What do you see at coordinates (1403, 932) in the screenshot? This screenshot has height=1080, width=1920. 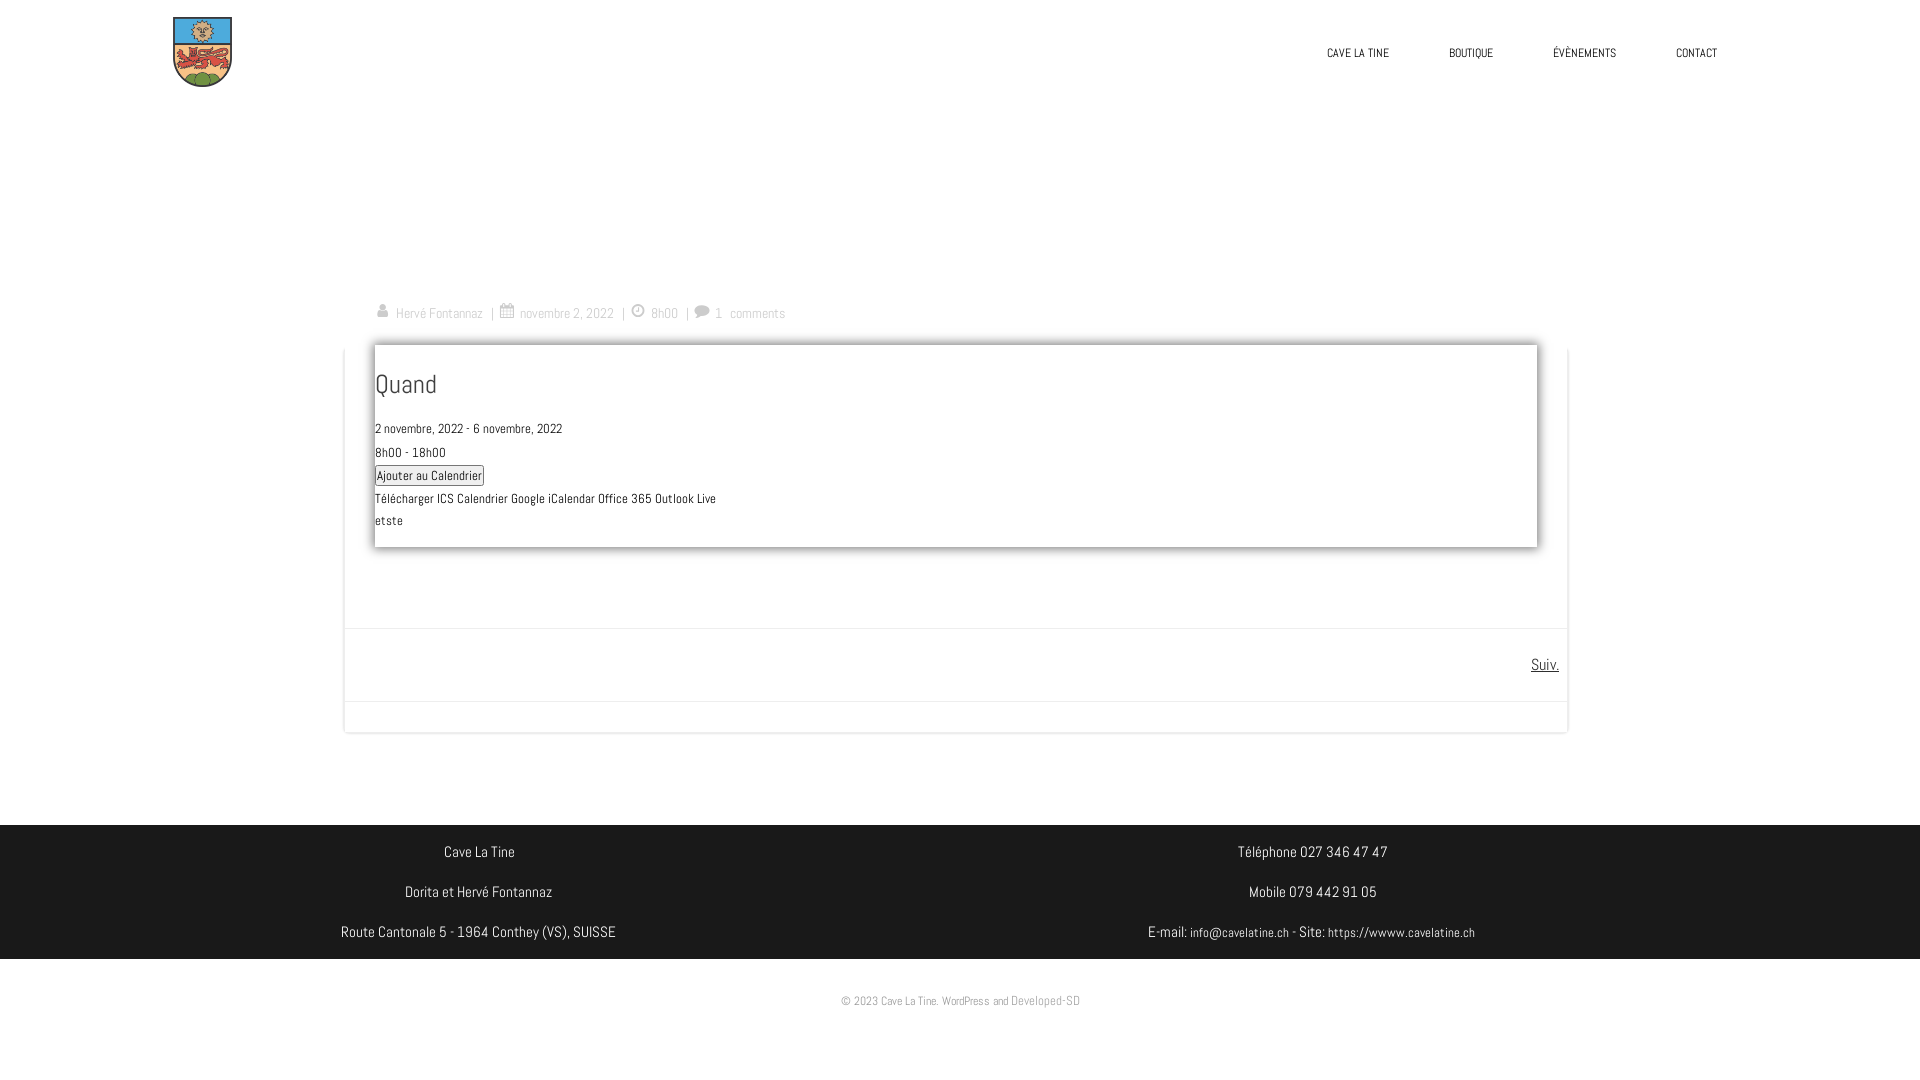 I see `https://wwww.cavelatine.ch ` at bounding box center [1403, 932].